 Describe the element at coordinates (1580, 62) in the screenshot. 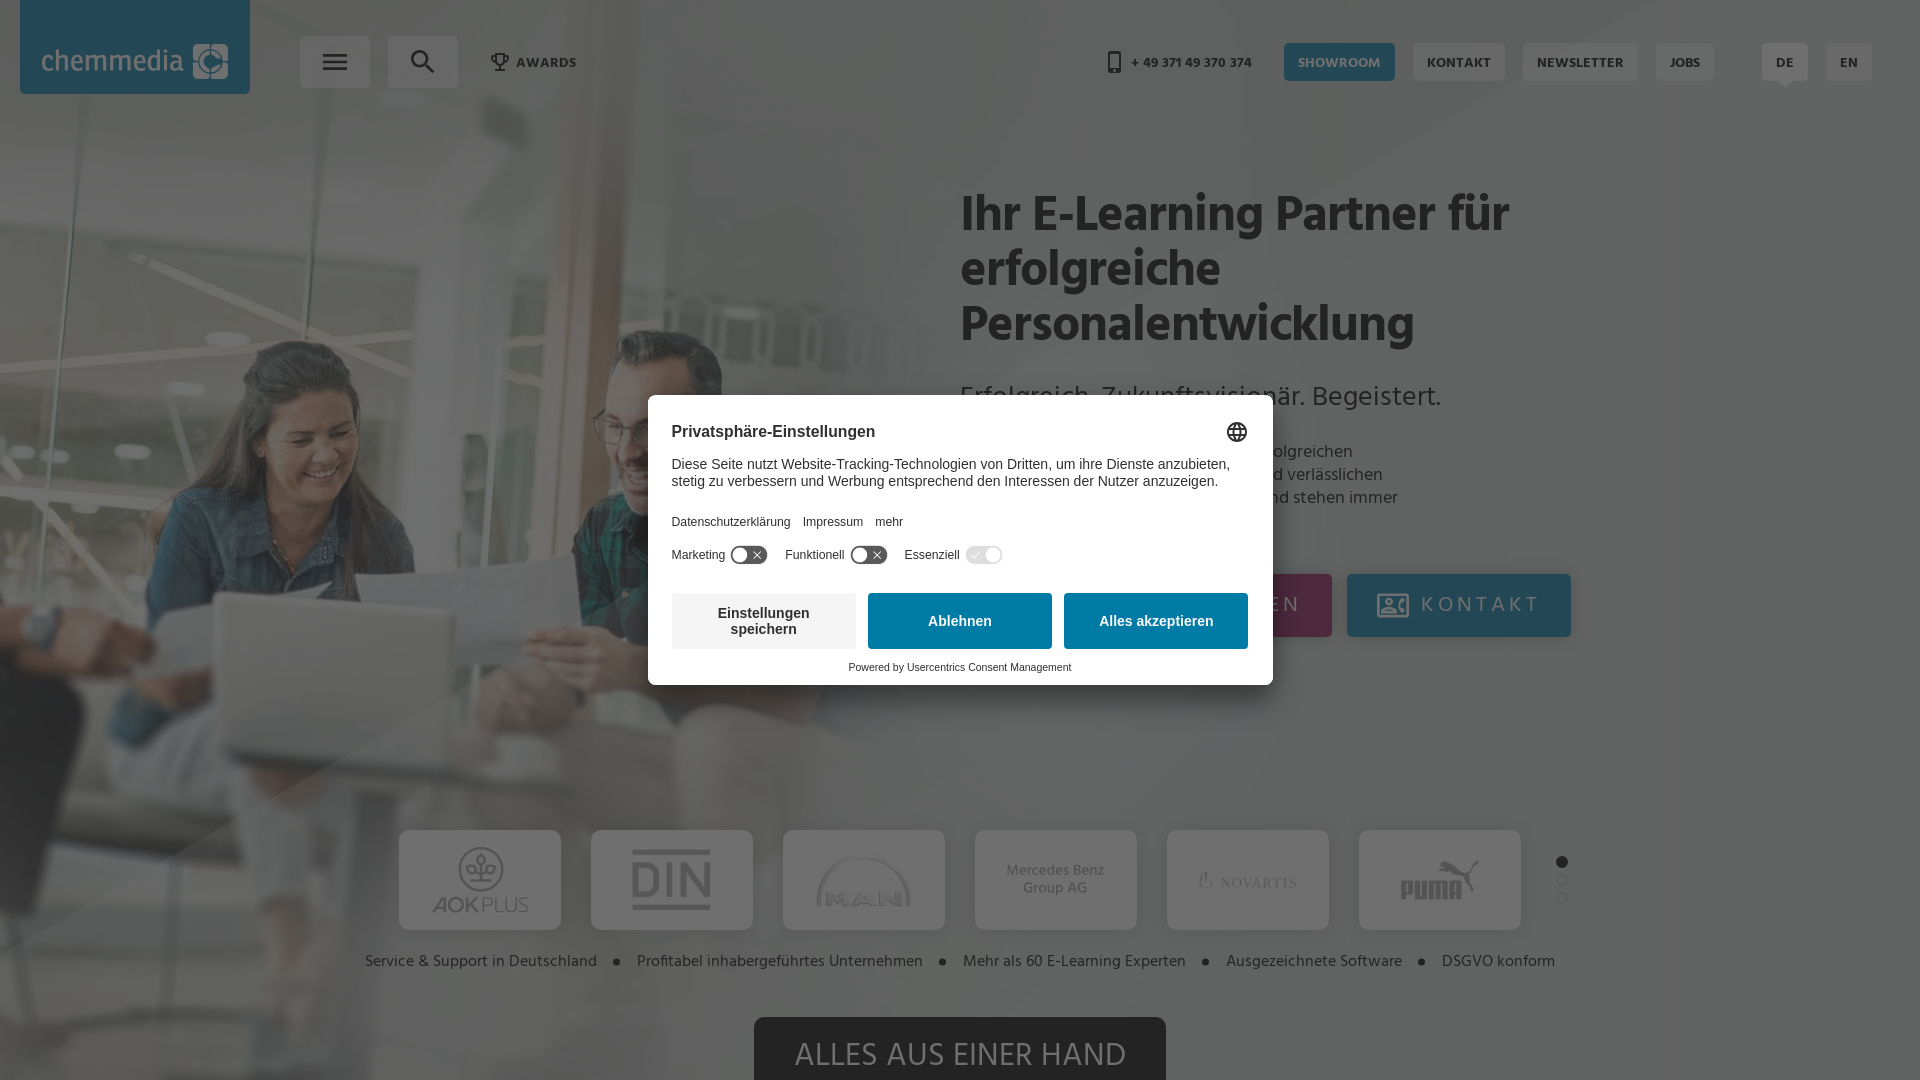

I see `NEWSLETTER` at that location.